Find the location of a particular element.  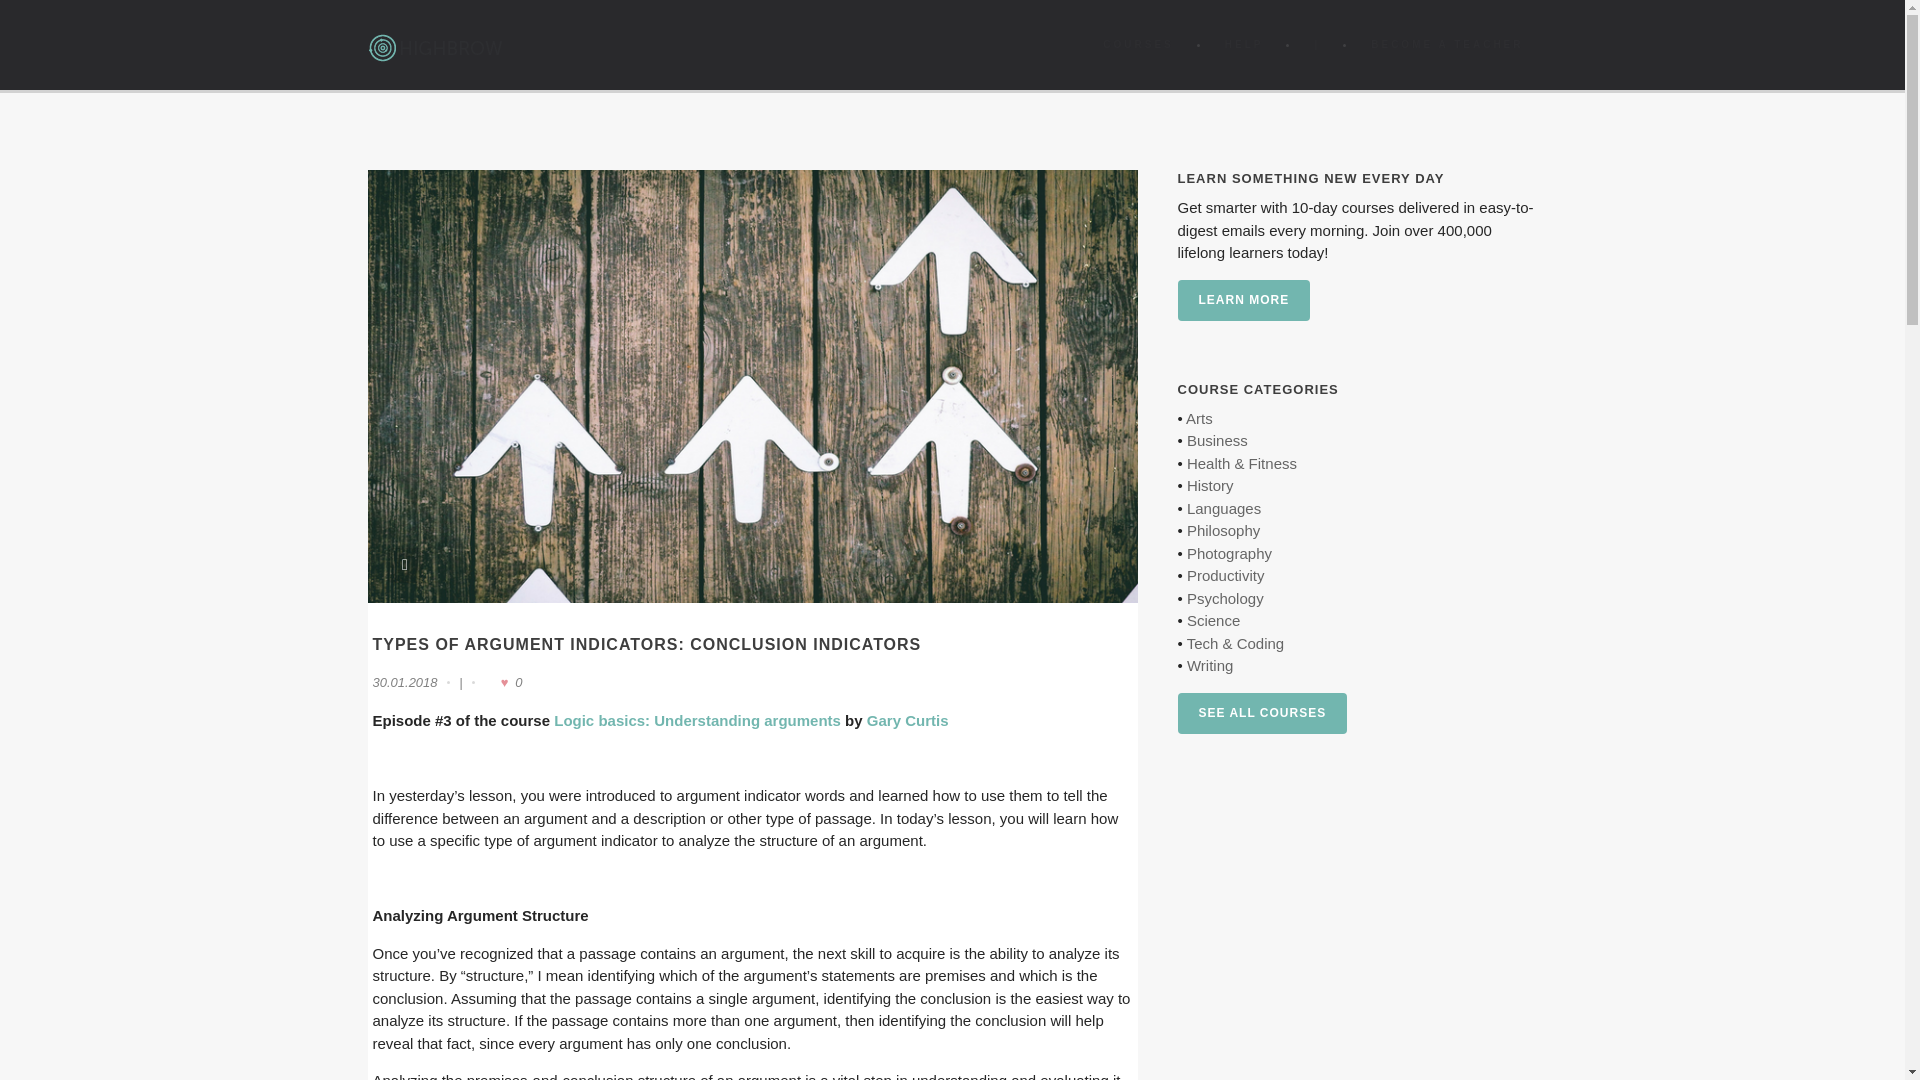

Arts is located at coordinates (1200, 418).